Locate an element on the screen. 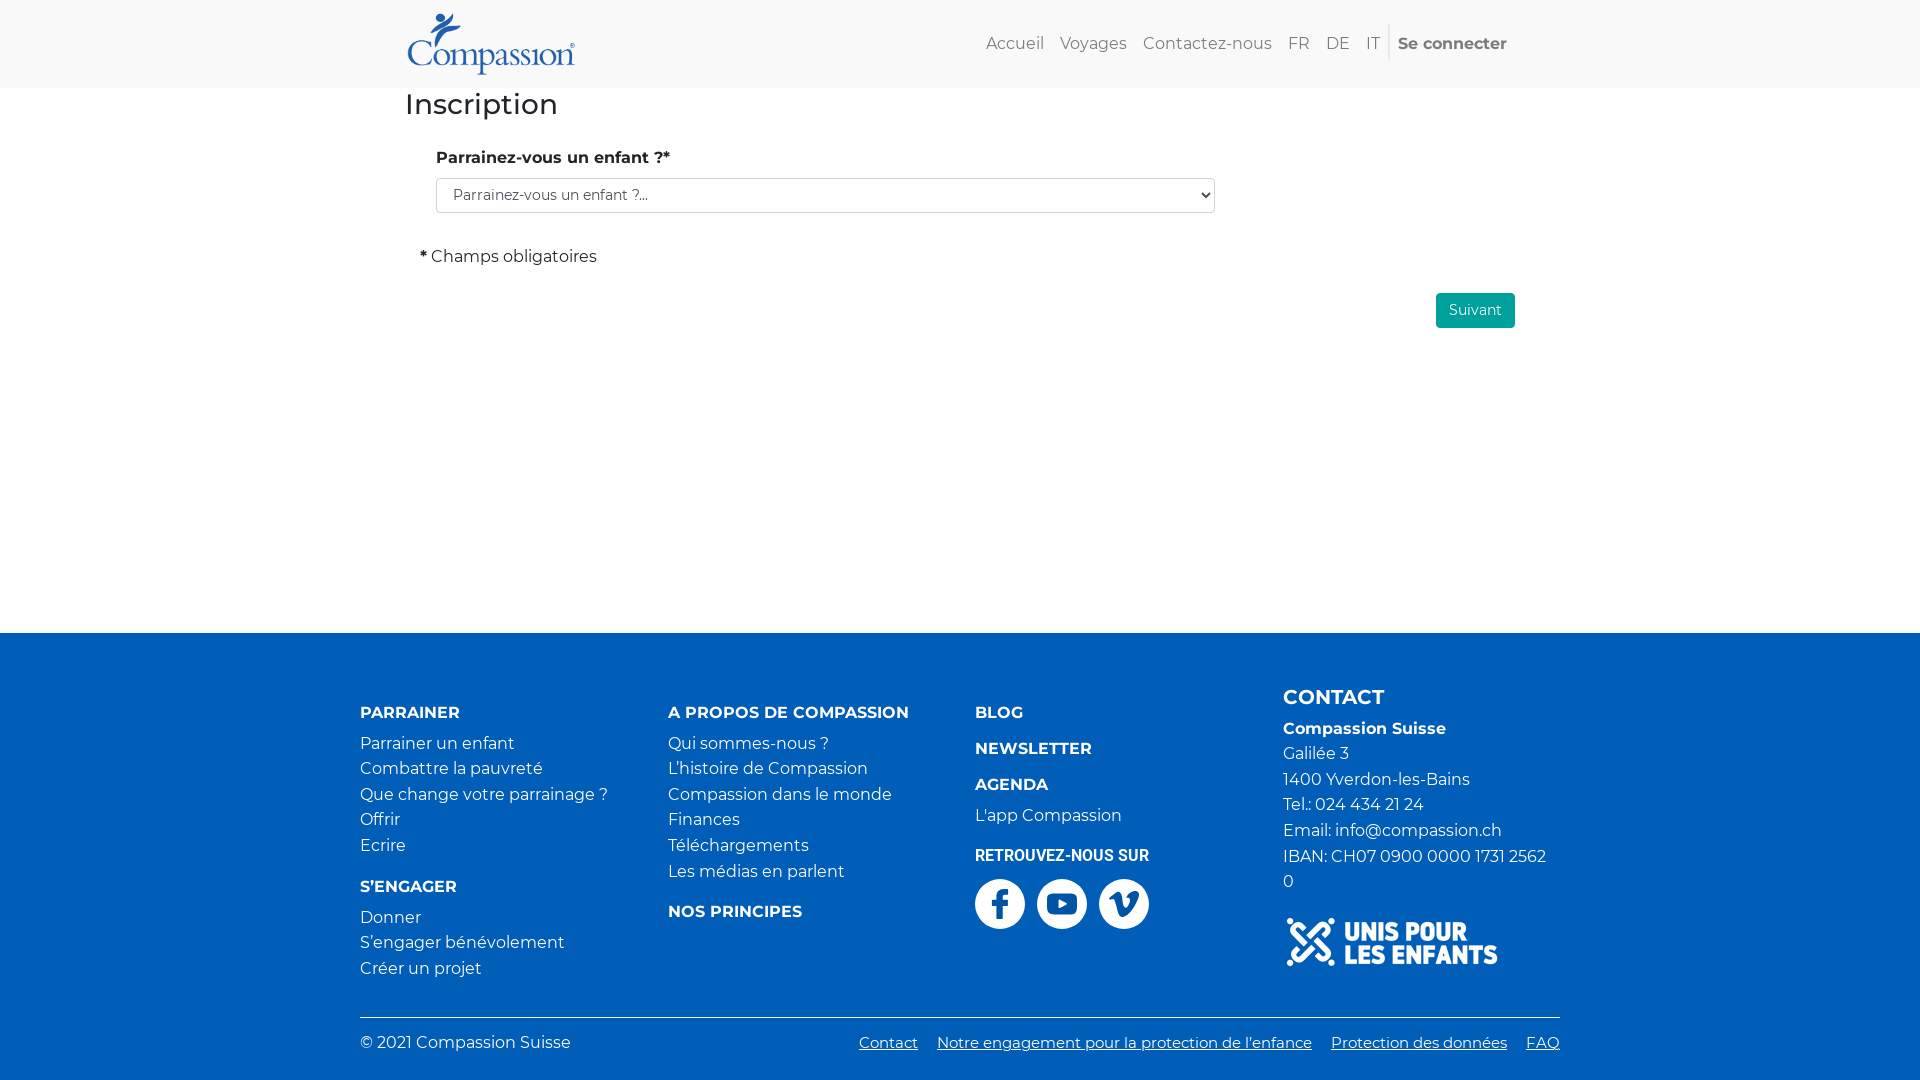 The image size is (1920, 1080). IT is located at coordinates (1373, 44).